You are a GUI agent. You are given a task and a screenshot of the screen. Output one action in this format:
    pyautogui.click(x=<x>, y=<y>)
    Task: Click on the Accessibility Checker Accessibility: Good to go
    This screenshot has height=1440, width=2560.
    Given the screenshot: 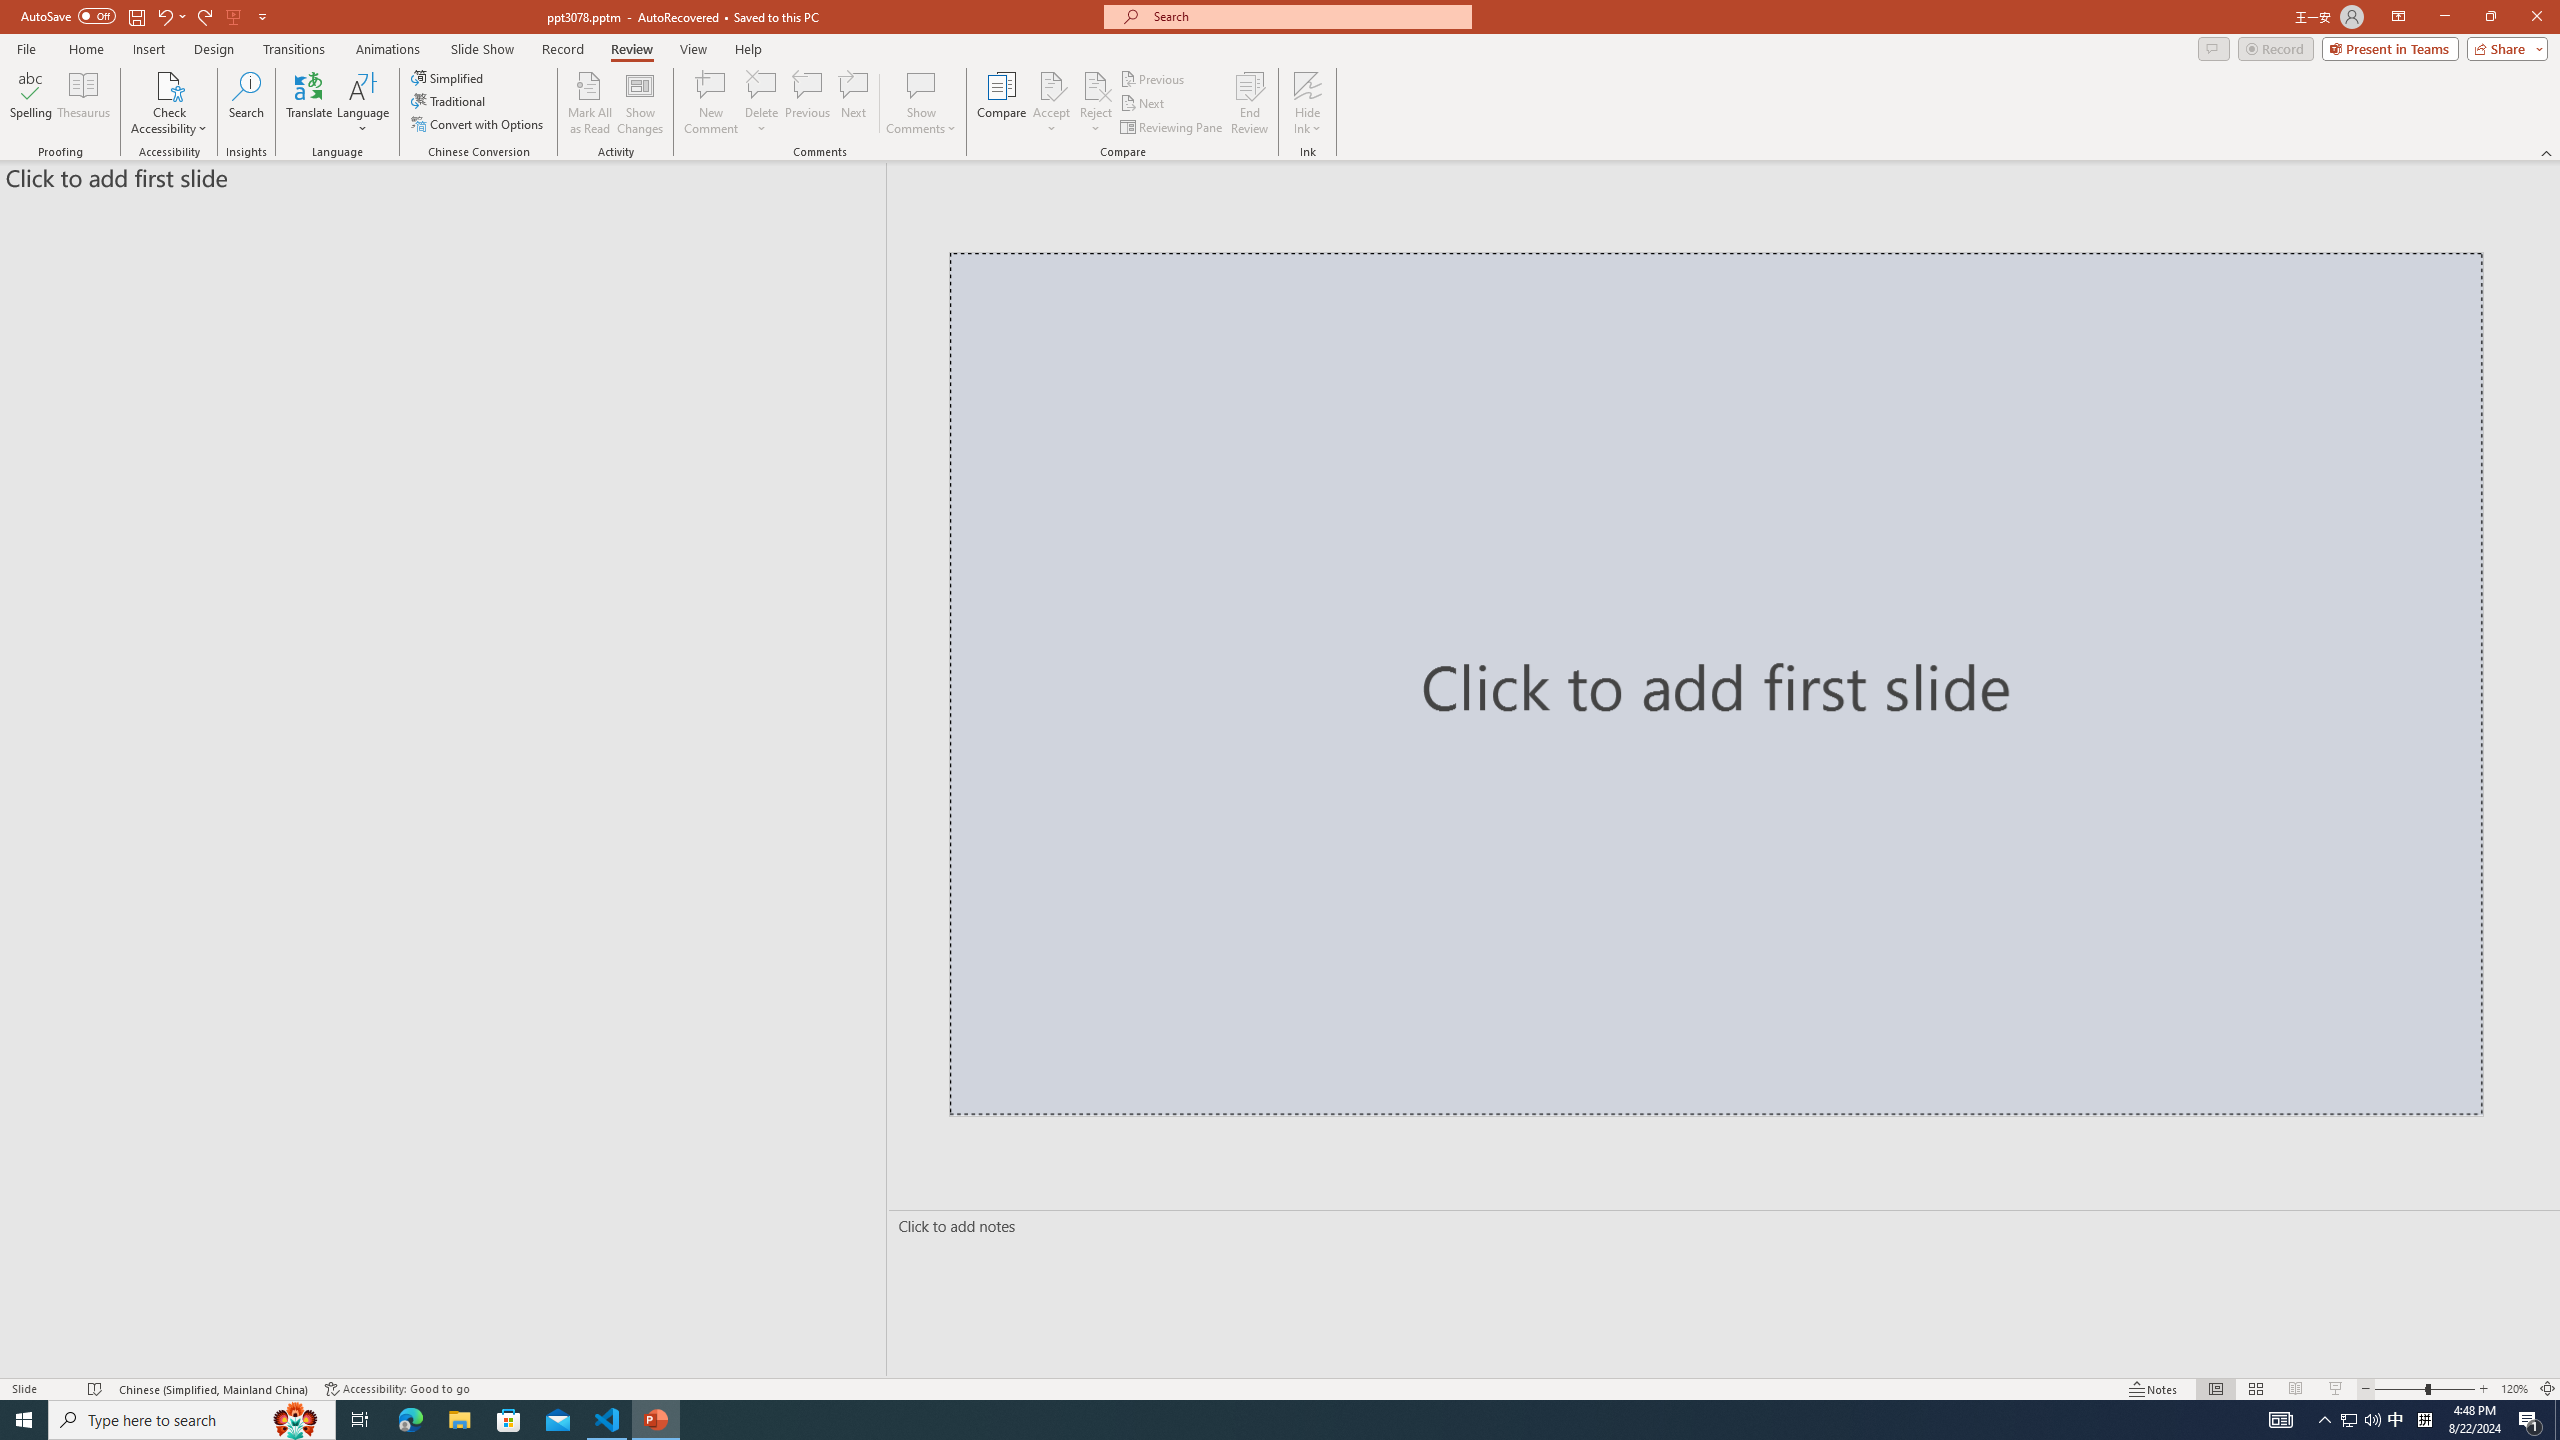 What is the action you would take?
    pyautogui.click(x=398, y=1389)
    